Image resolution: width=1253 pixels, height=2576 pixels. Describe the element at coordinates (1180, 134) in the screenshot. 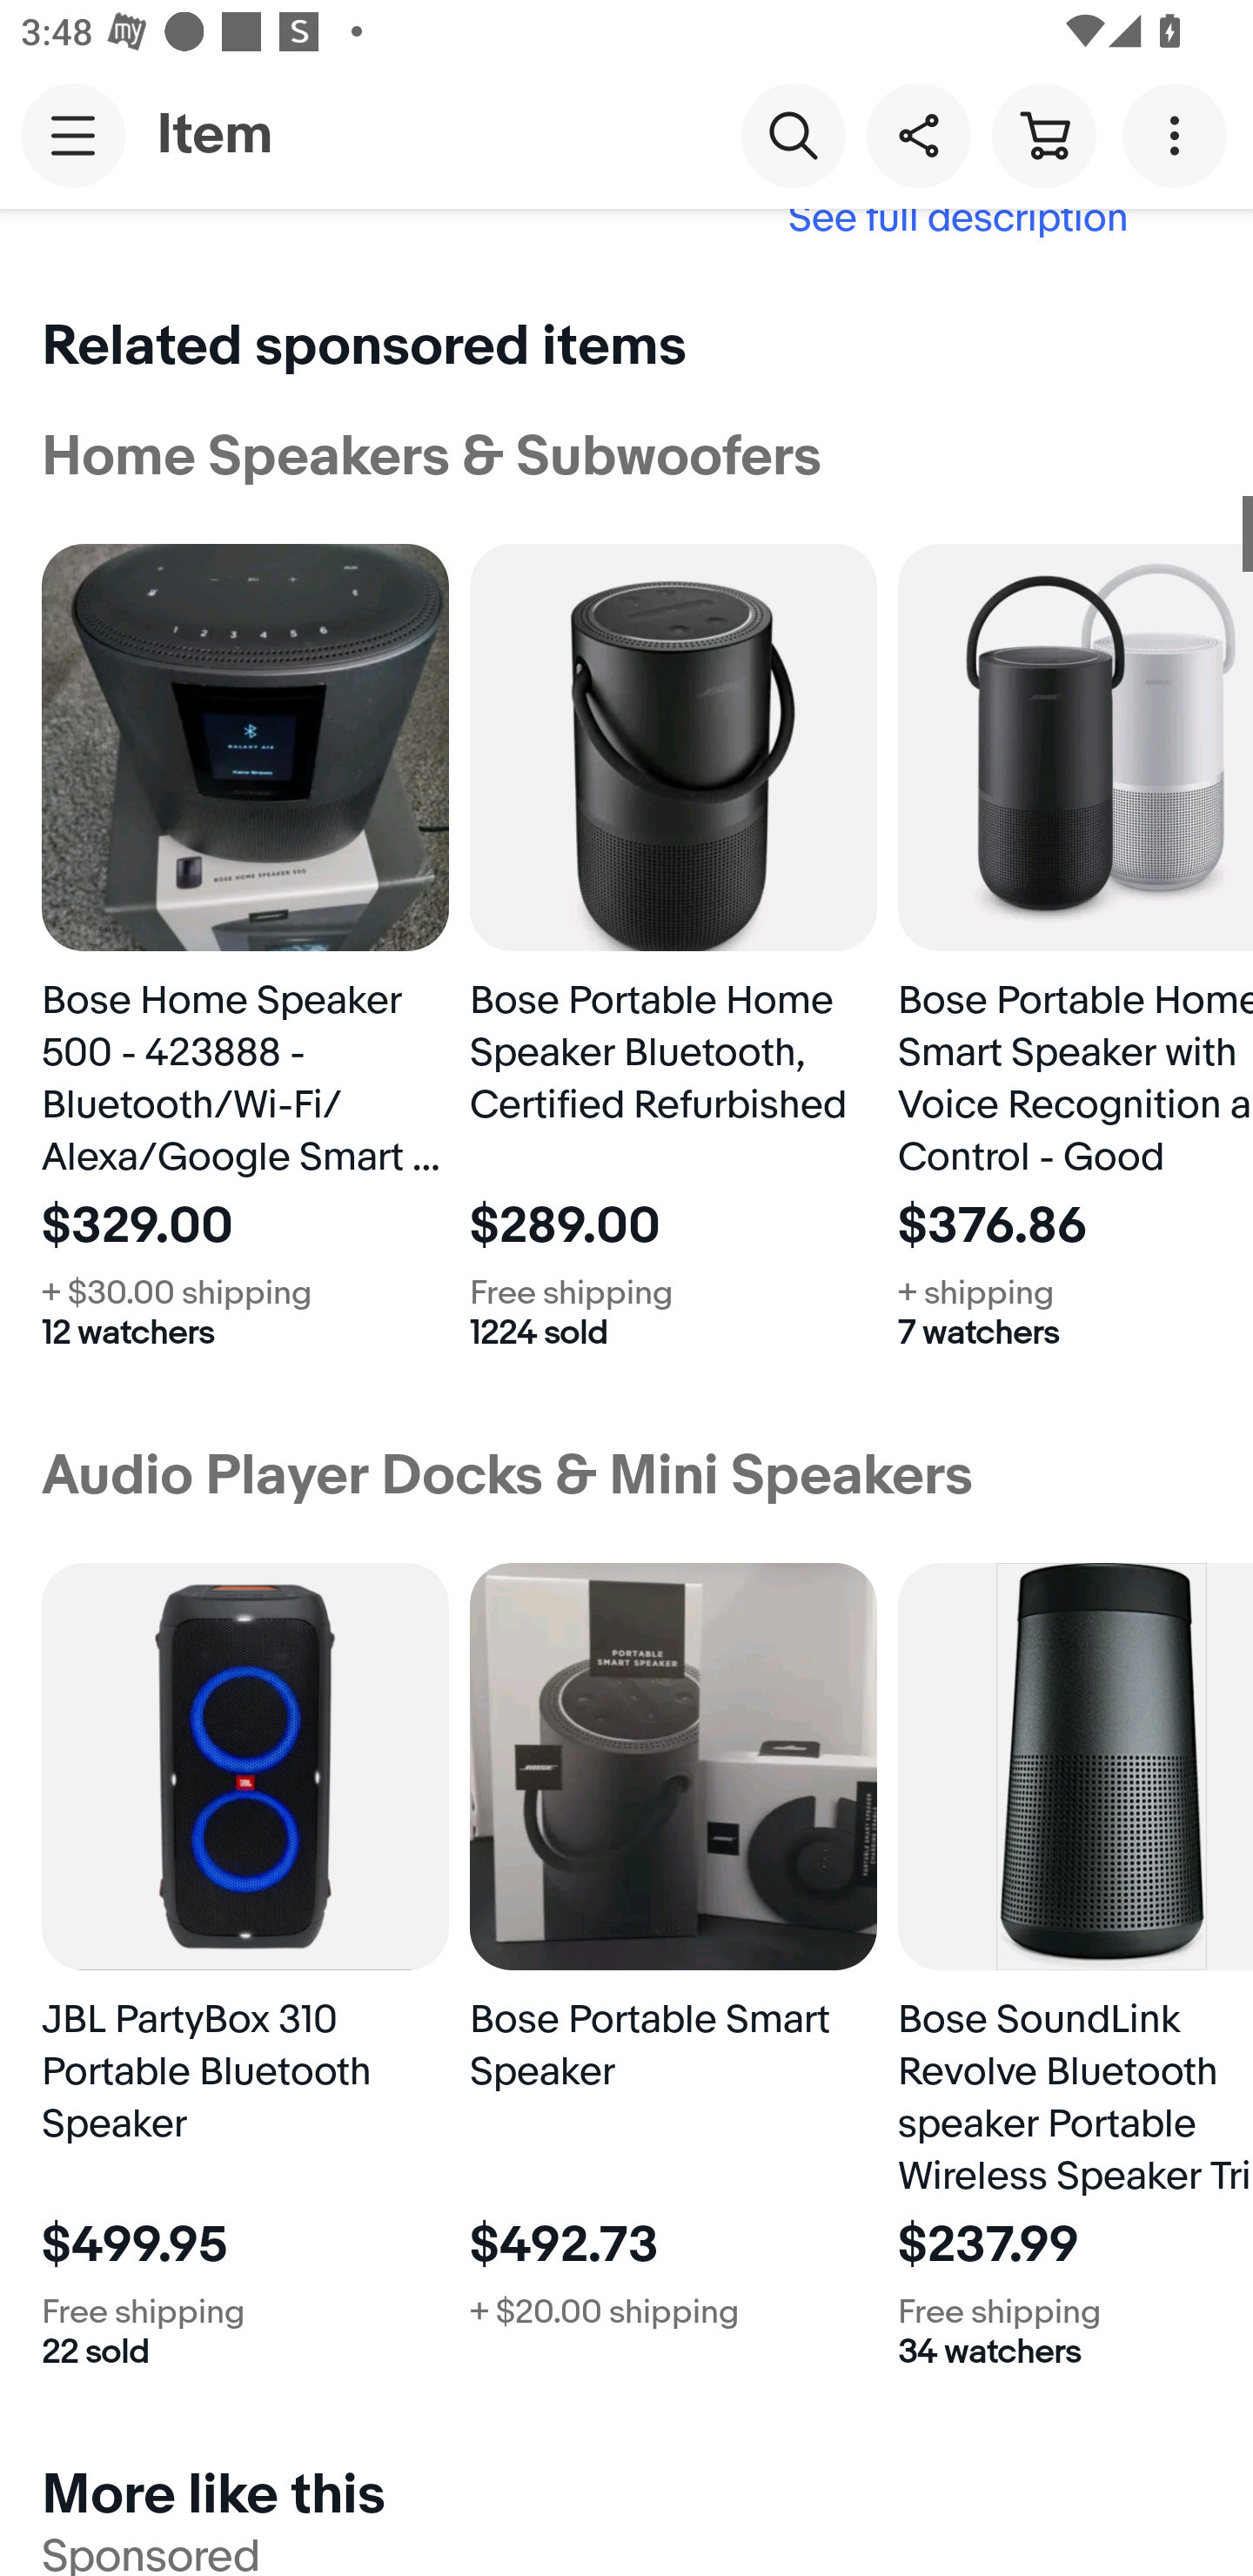

I see `More options` at that location.